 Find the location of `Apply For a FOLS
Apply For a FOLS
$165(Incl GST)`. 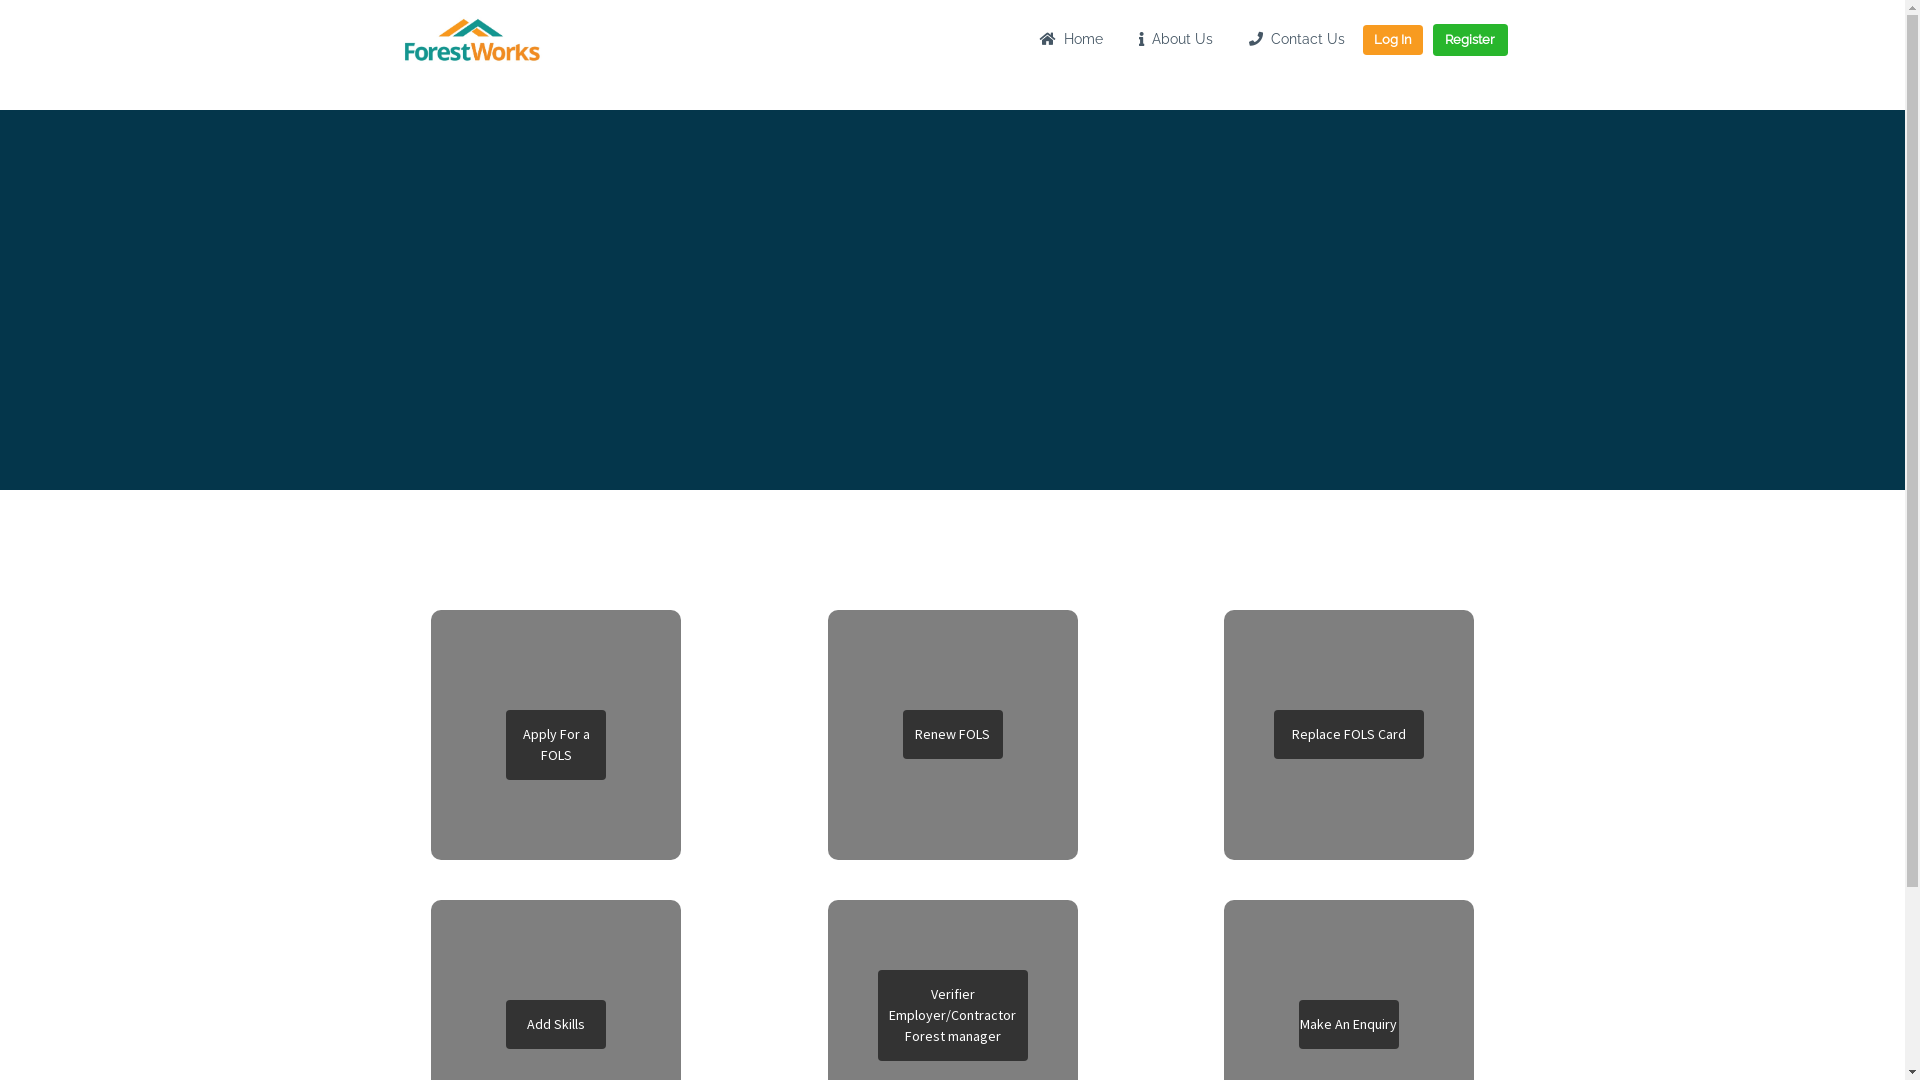

Apply For a FOLS
Apply For a FOLS
$165(Incl GST) is located at coordinates (556, 735).